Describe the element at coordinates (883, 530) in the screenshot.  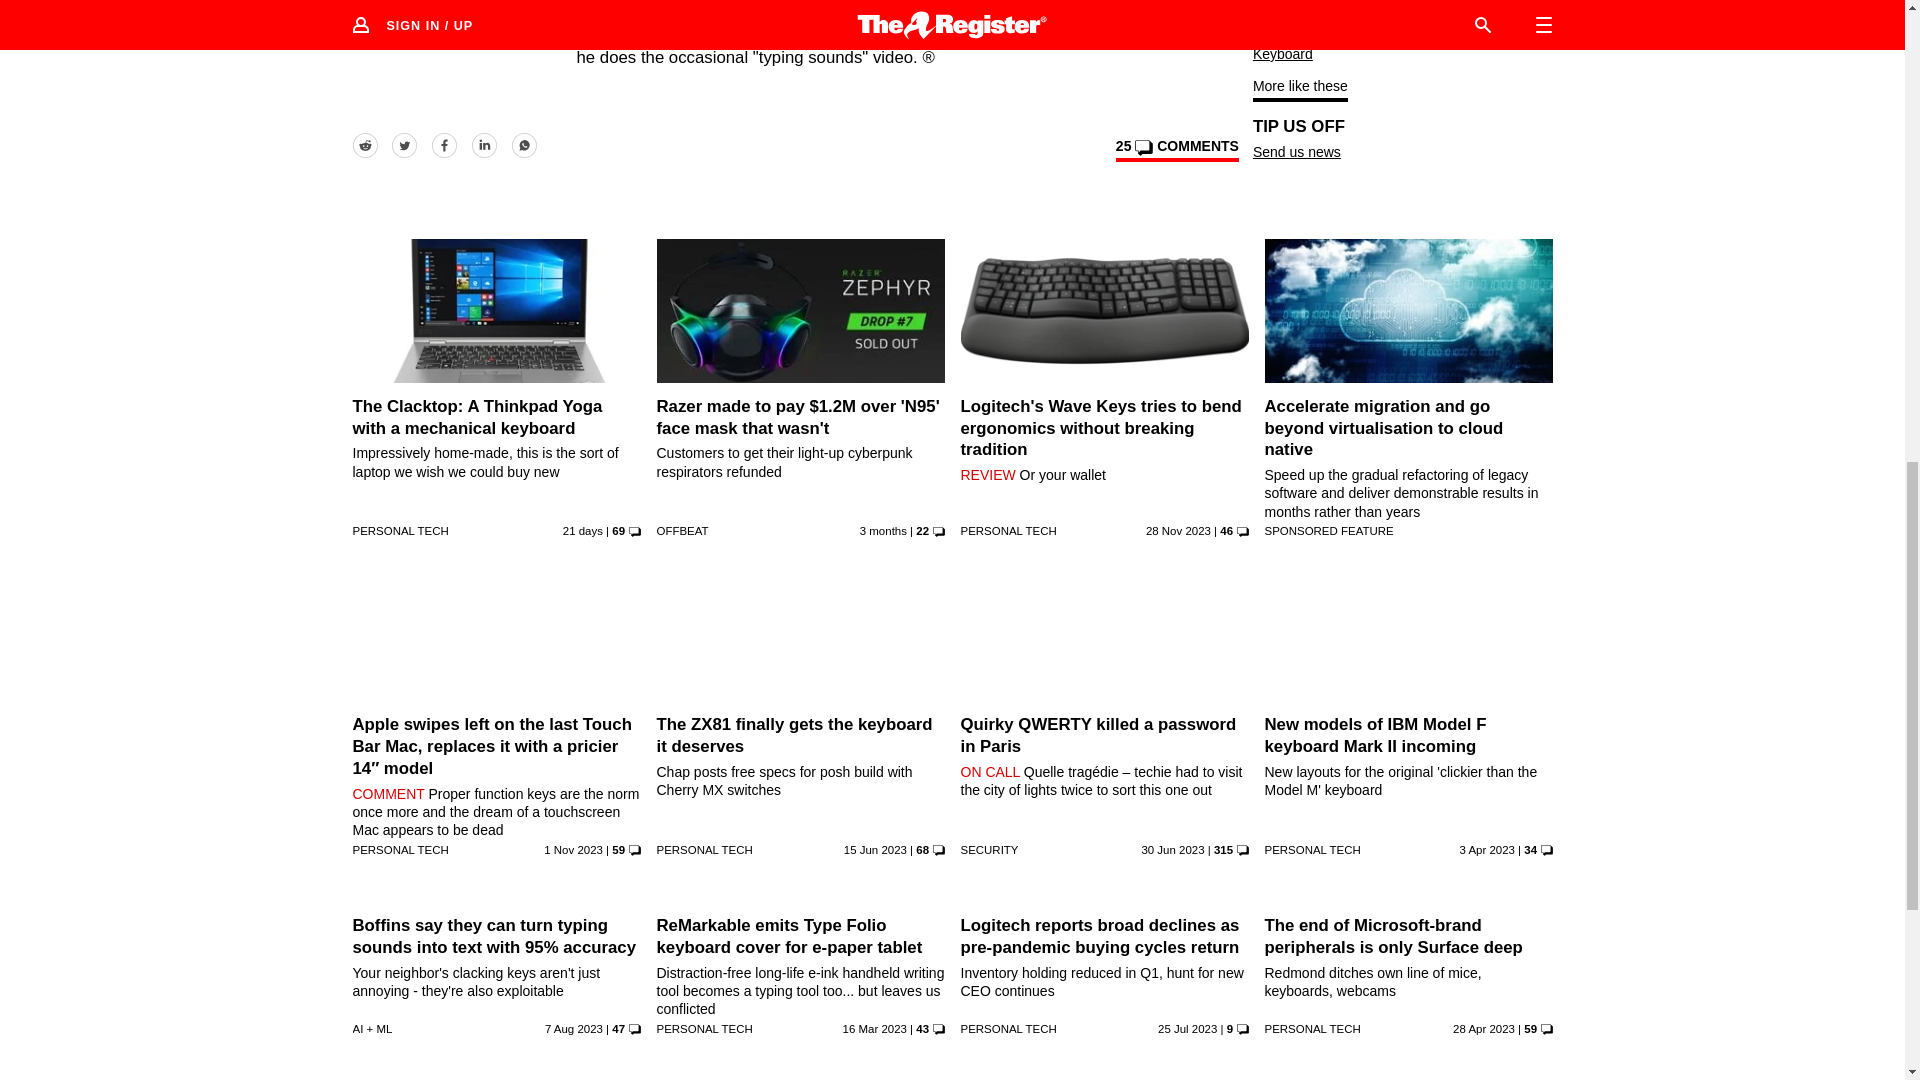
I see `30 Apr 2024 15:0` at that location.